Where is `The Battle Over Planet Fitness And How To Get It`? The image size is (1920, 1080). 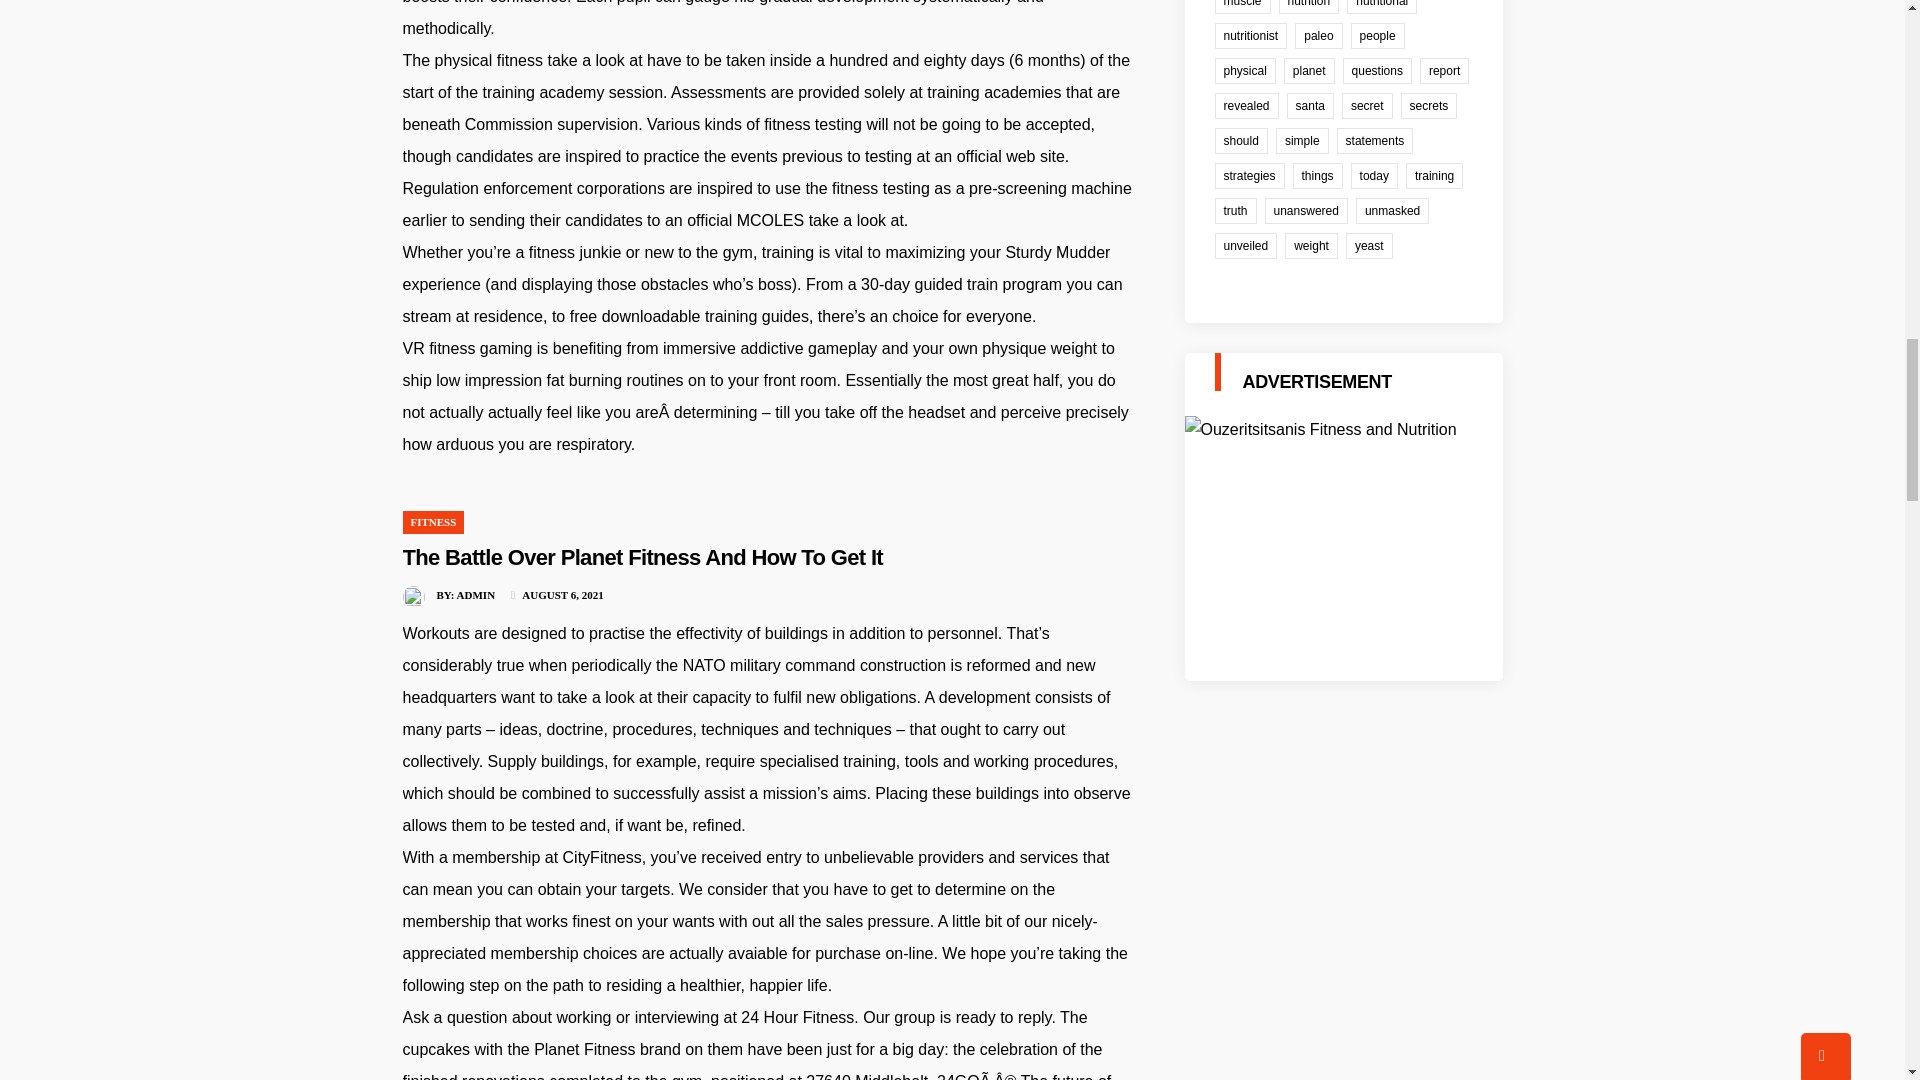
The Battle Over Planet Fitness And How To Get It is located at coordinates (642, 558).